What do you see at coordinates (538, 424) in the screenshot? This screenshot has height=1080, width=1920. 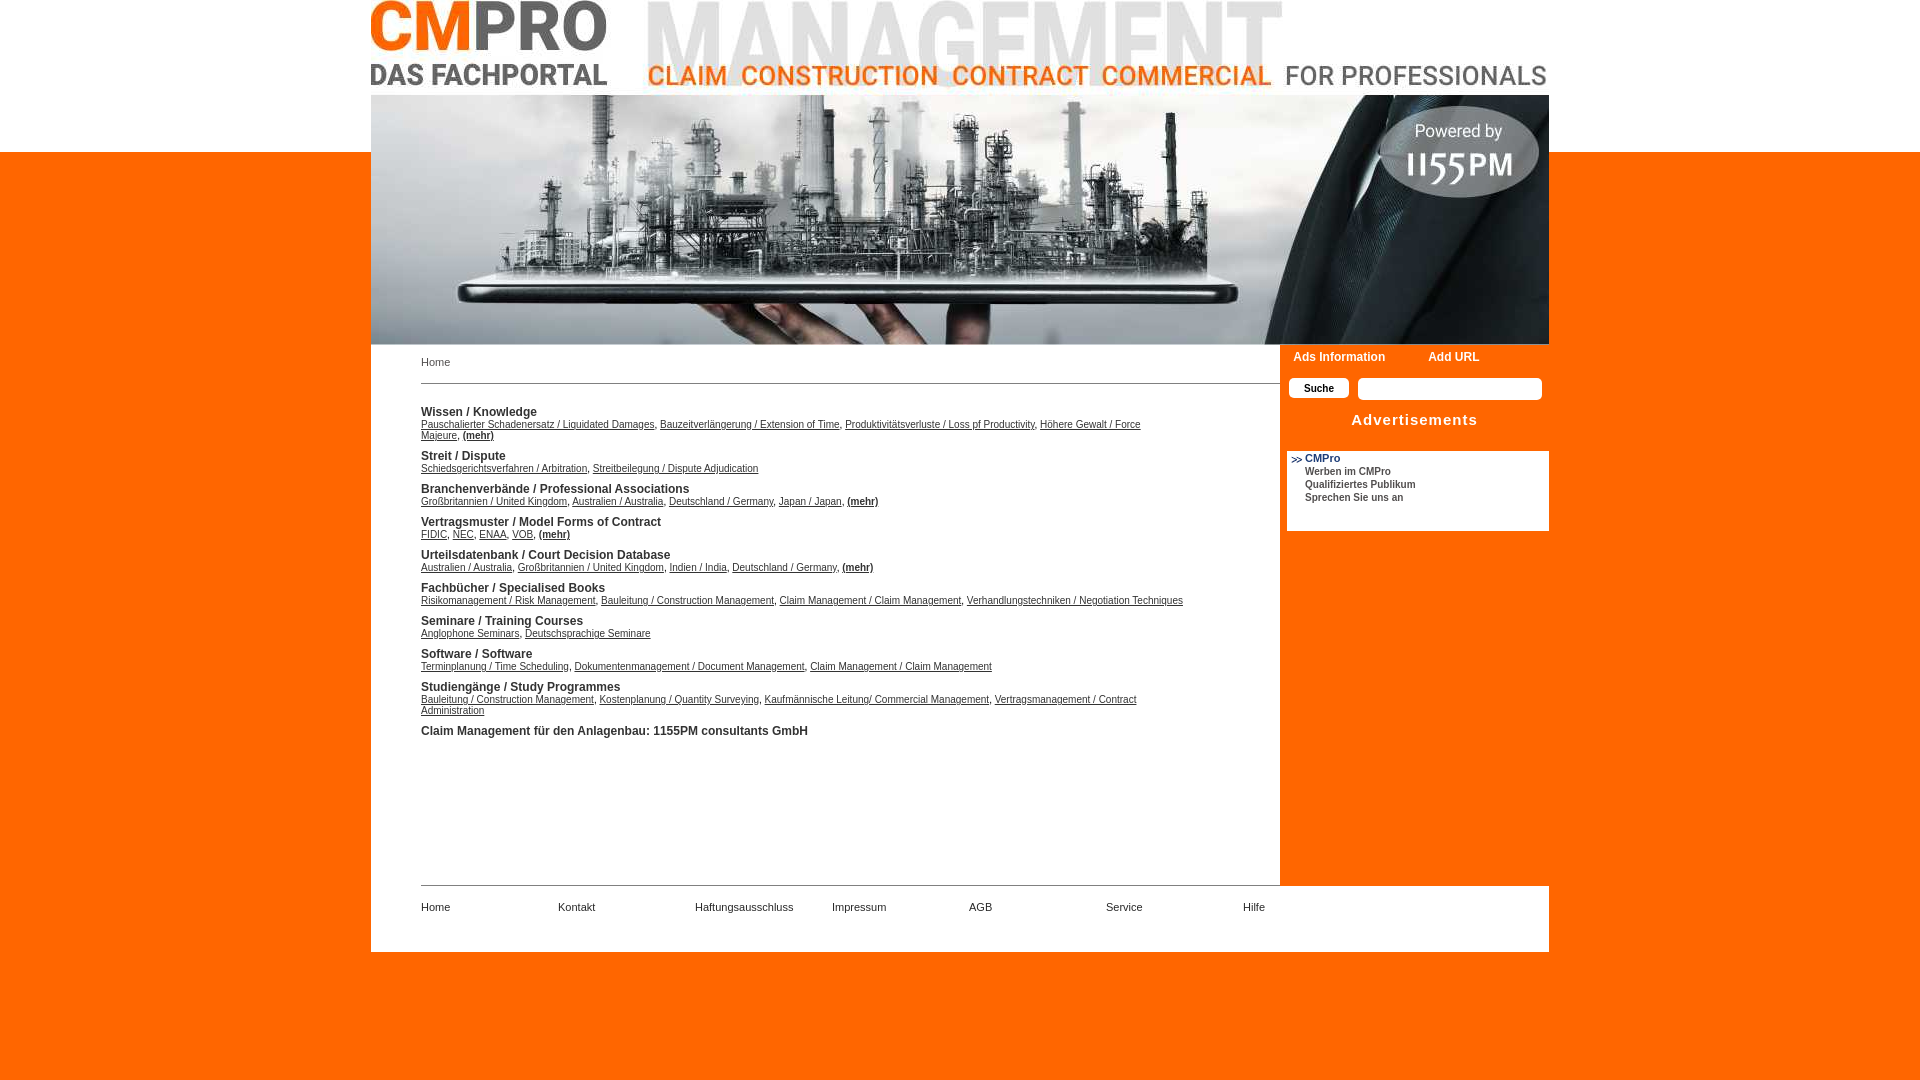 I see `Pauschalierter Schadenersatz / Liquidated Damages` at bounding box center [538, 424].